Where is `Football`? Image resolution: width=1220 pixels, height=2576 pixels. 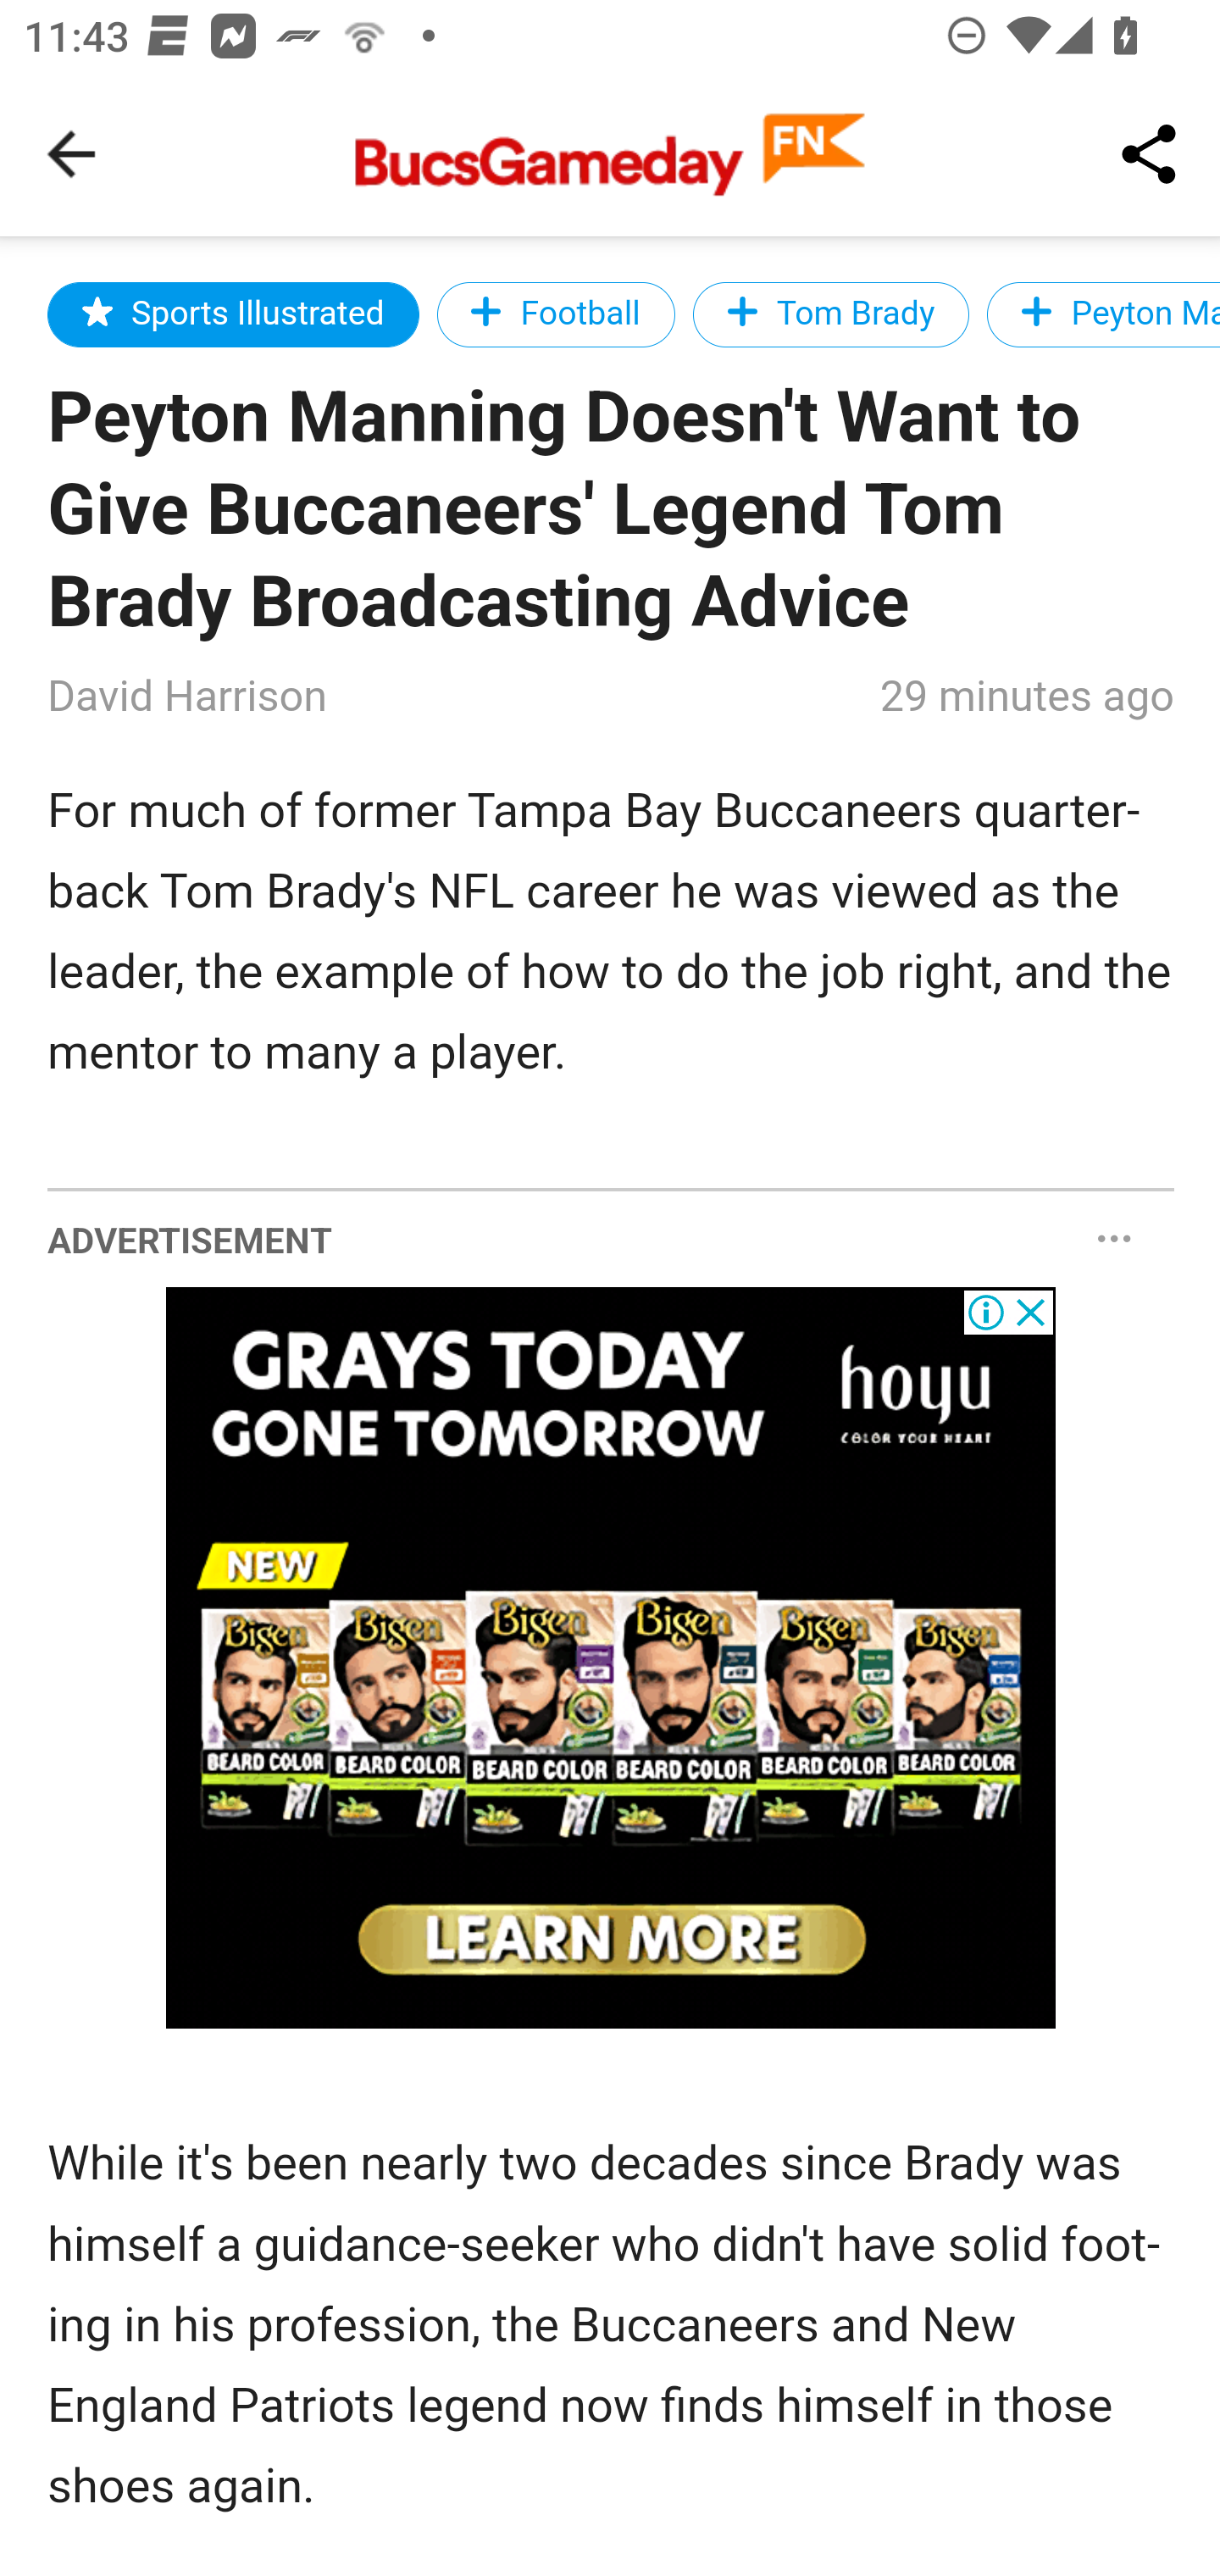 Football is located at coordinates (556, 314).